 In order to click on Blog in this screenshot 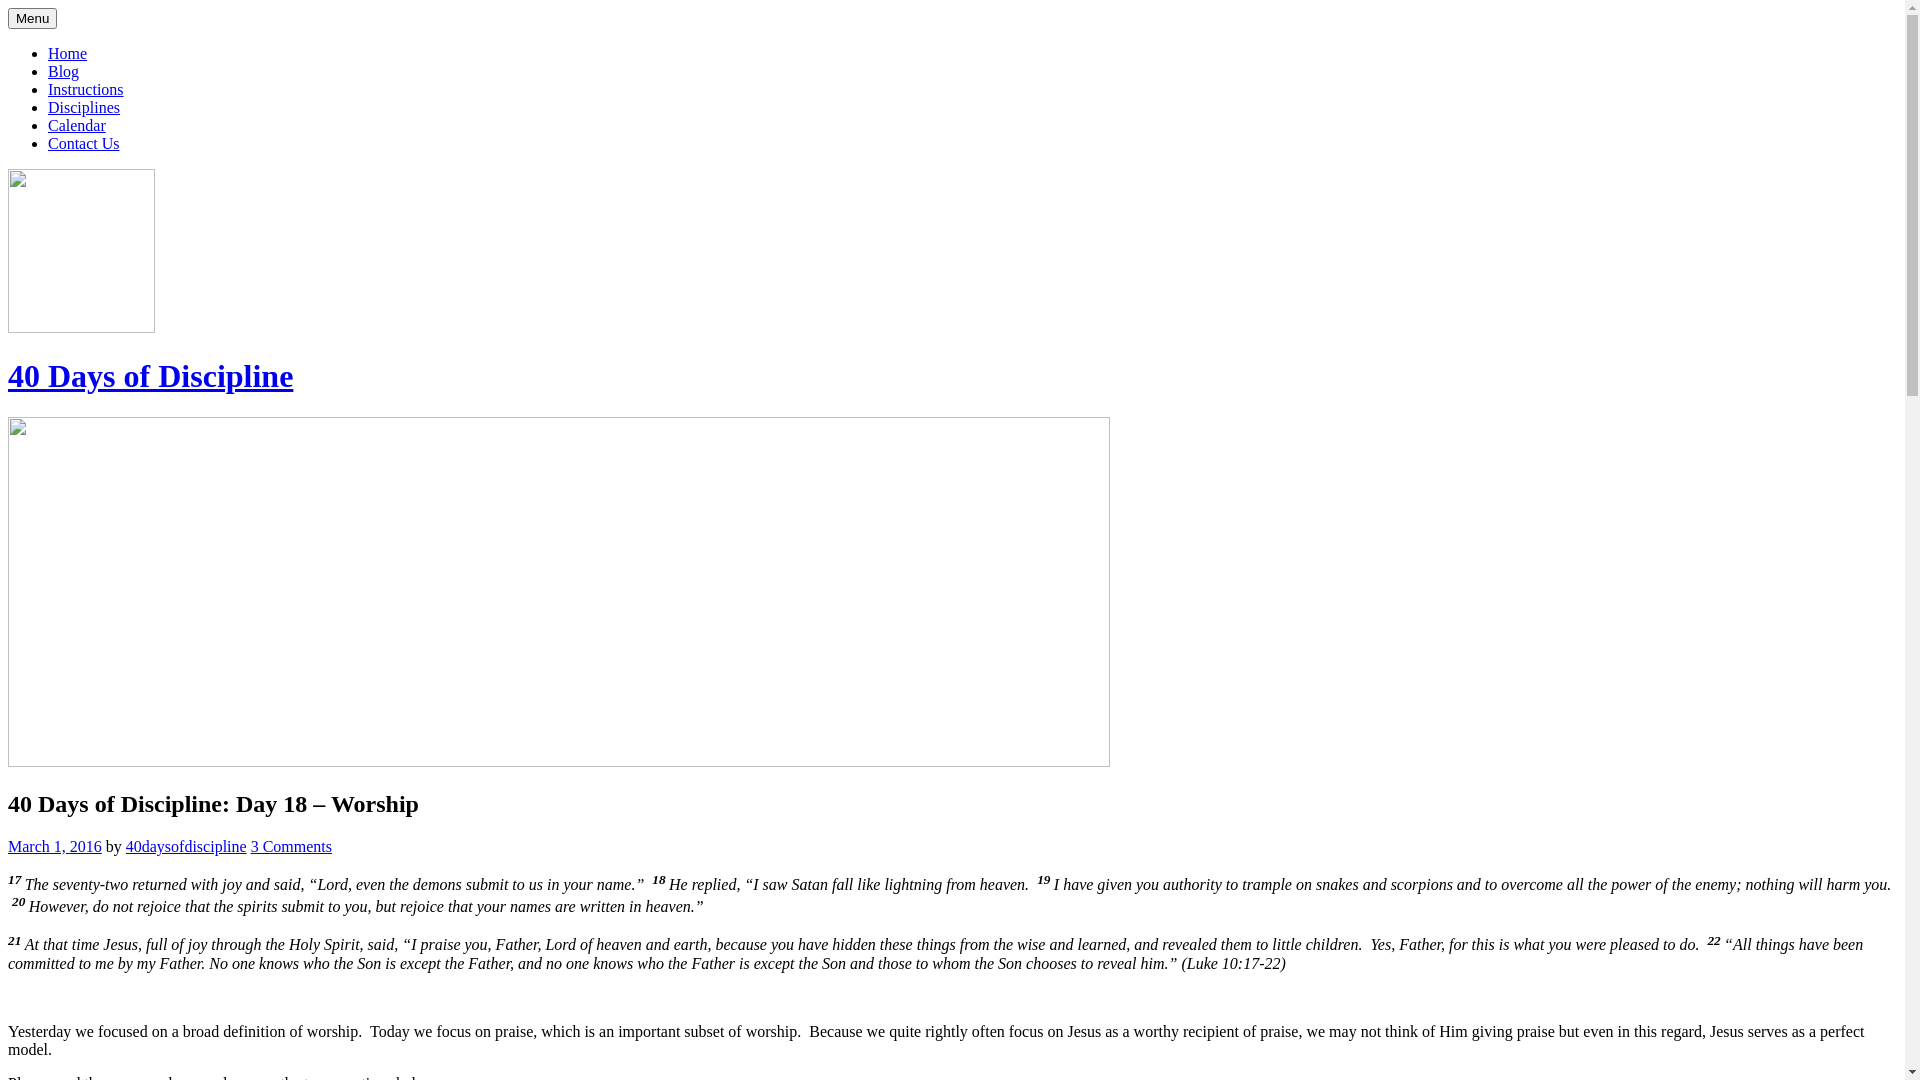, I will do `click(64, 72)`.